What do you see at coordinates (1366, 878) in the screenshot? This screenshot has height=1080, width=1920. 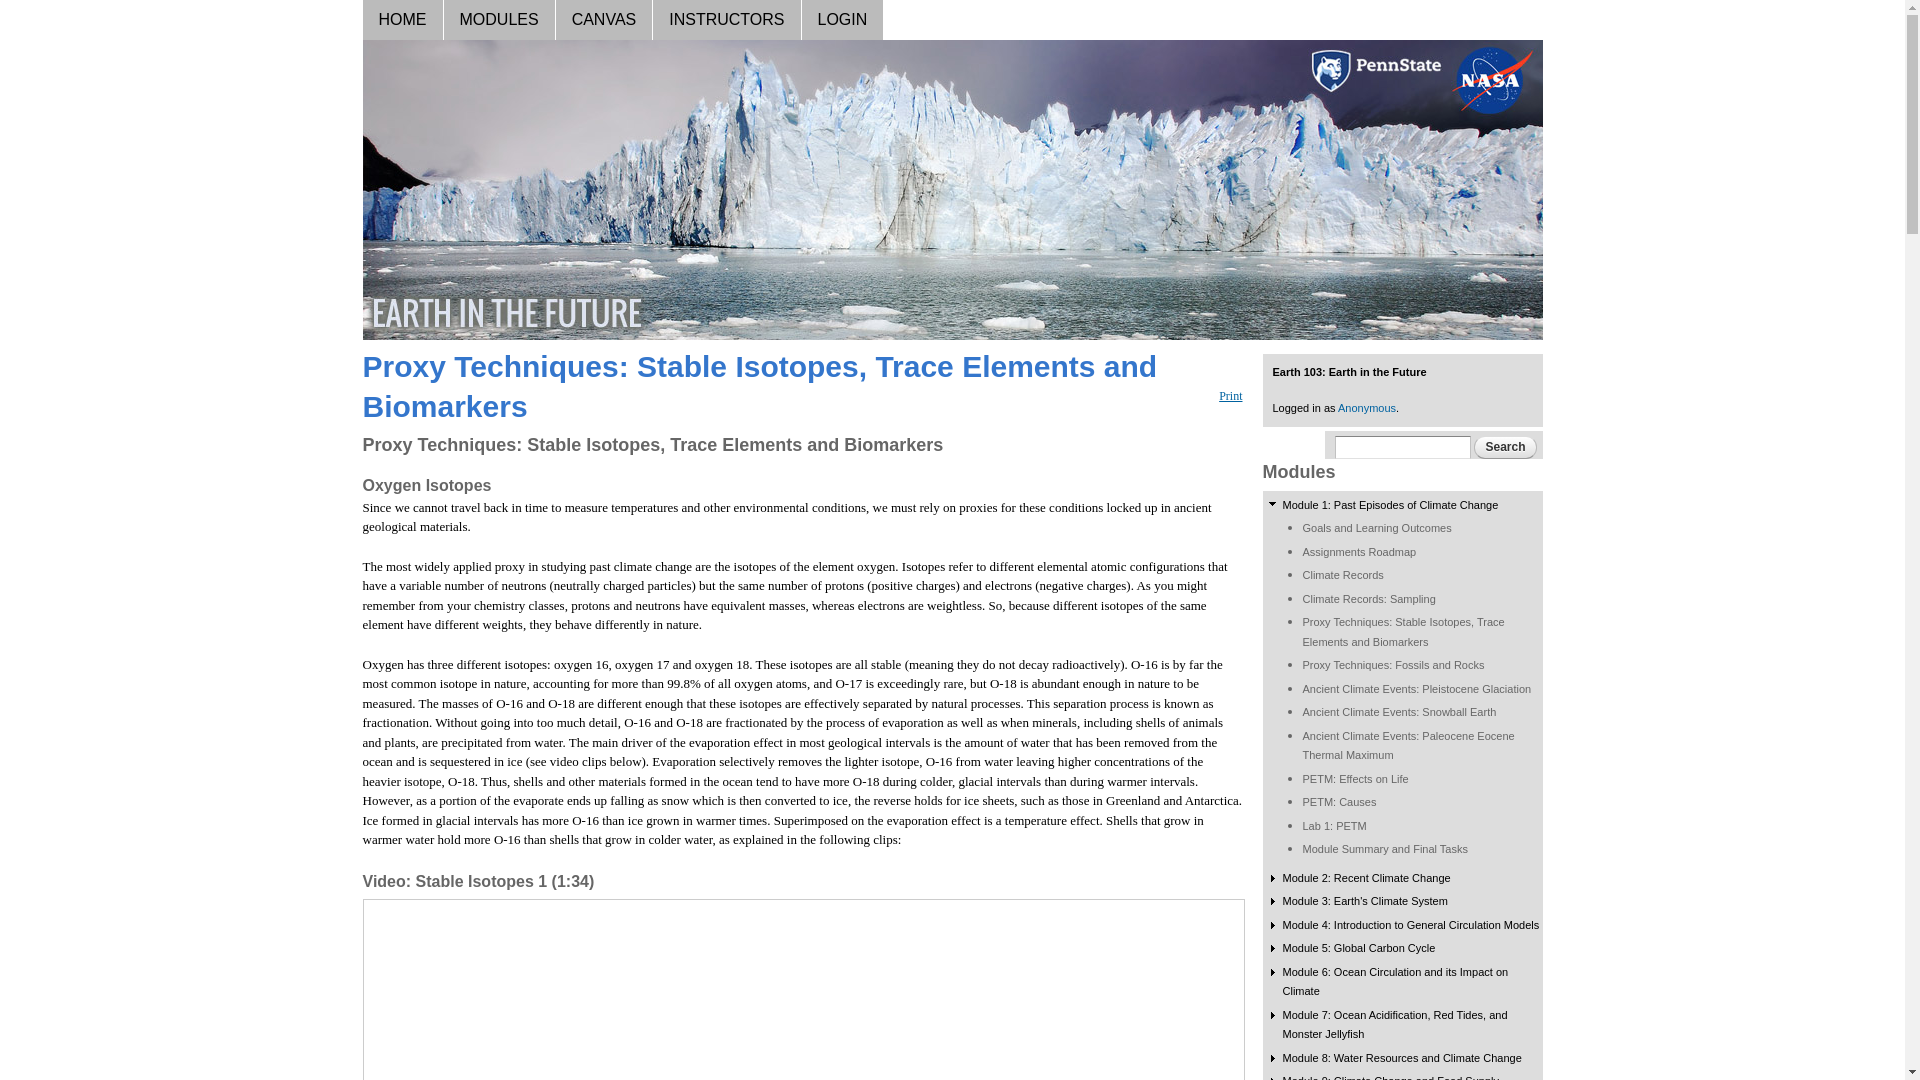 I see `Module 2: Recent Climate Change` at bounding box center [1366, 878].